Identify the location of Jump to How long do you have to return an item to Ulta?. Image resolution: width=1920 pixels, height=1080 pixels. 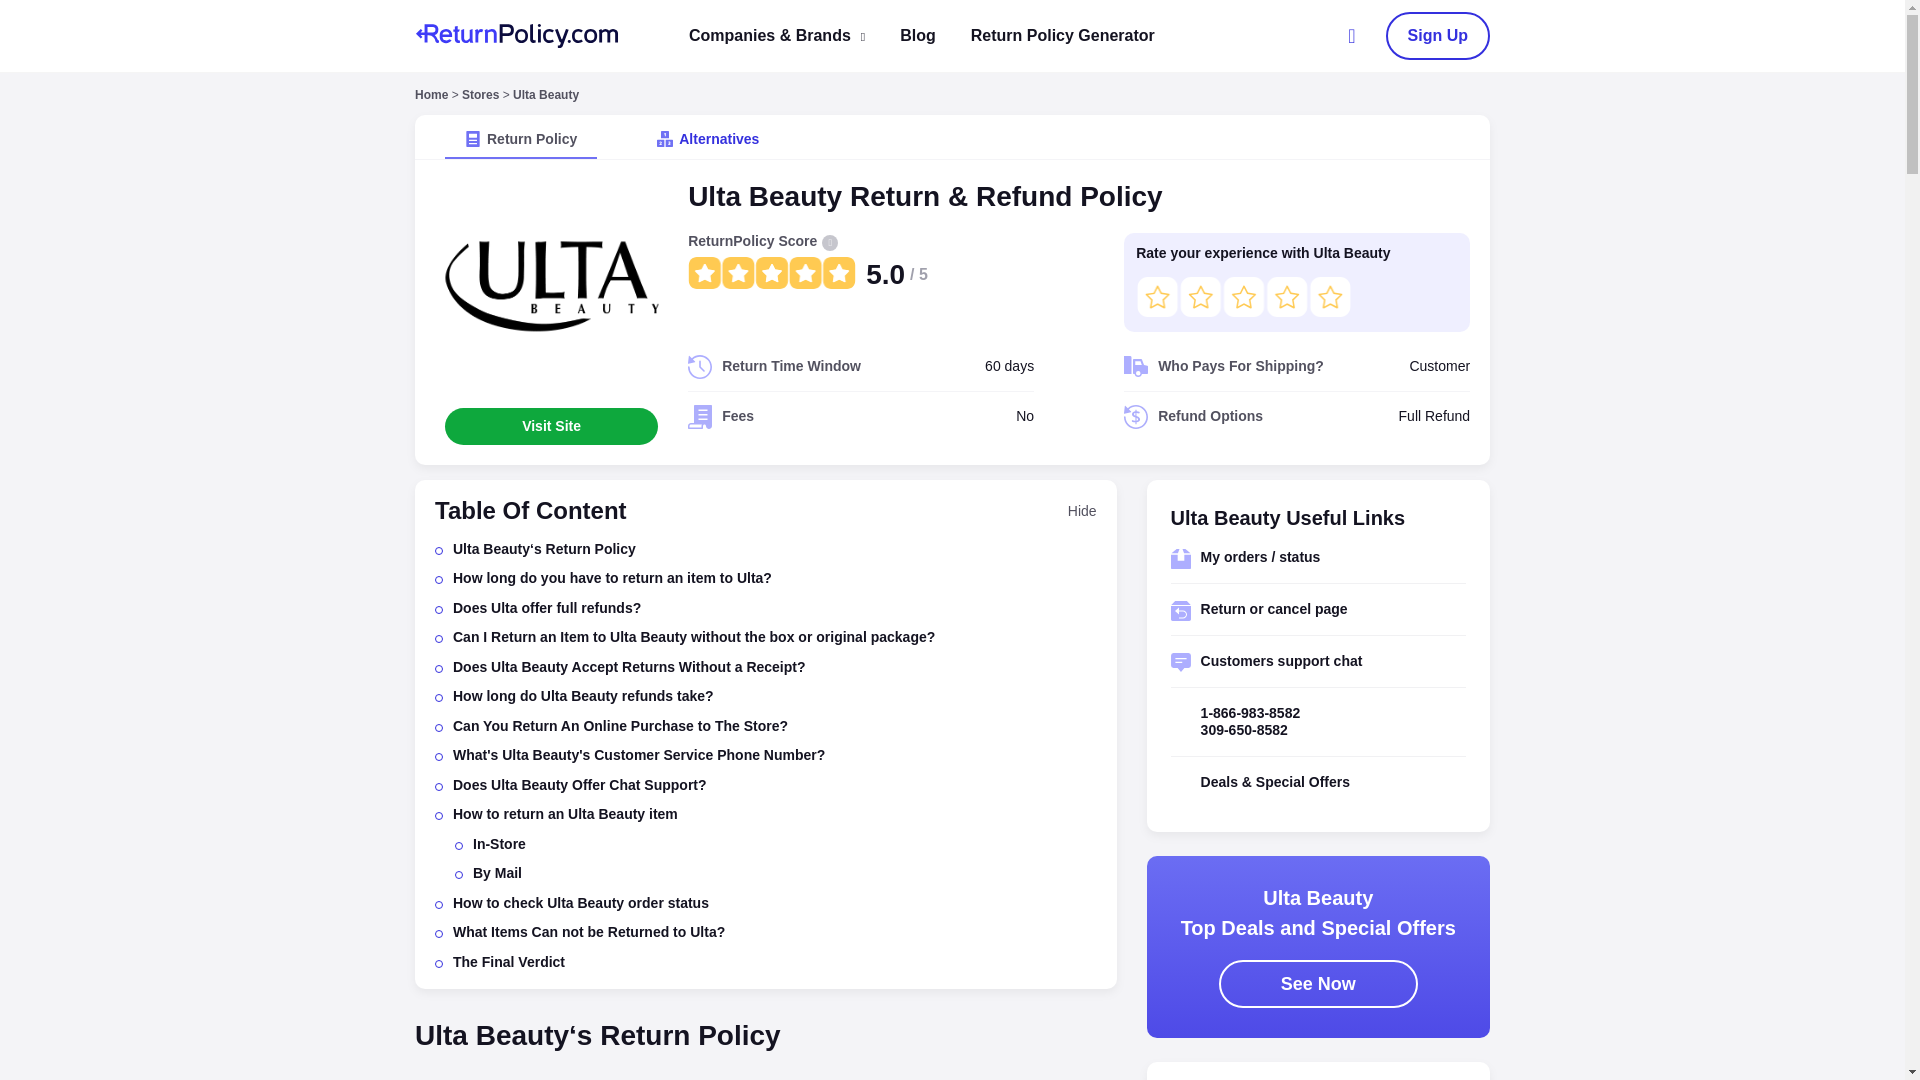
(612, 578).